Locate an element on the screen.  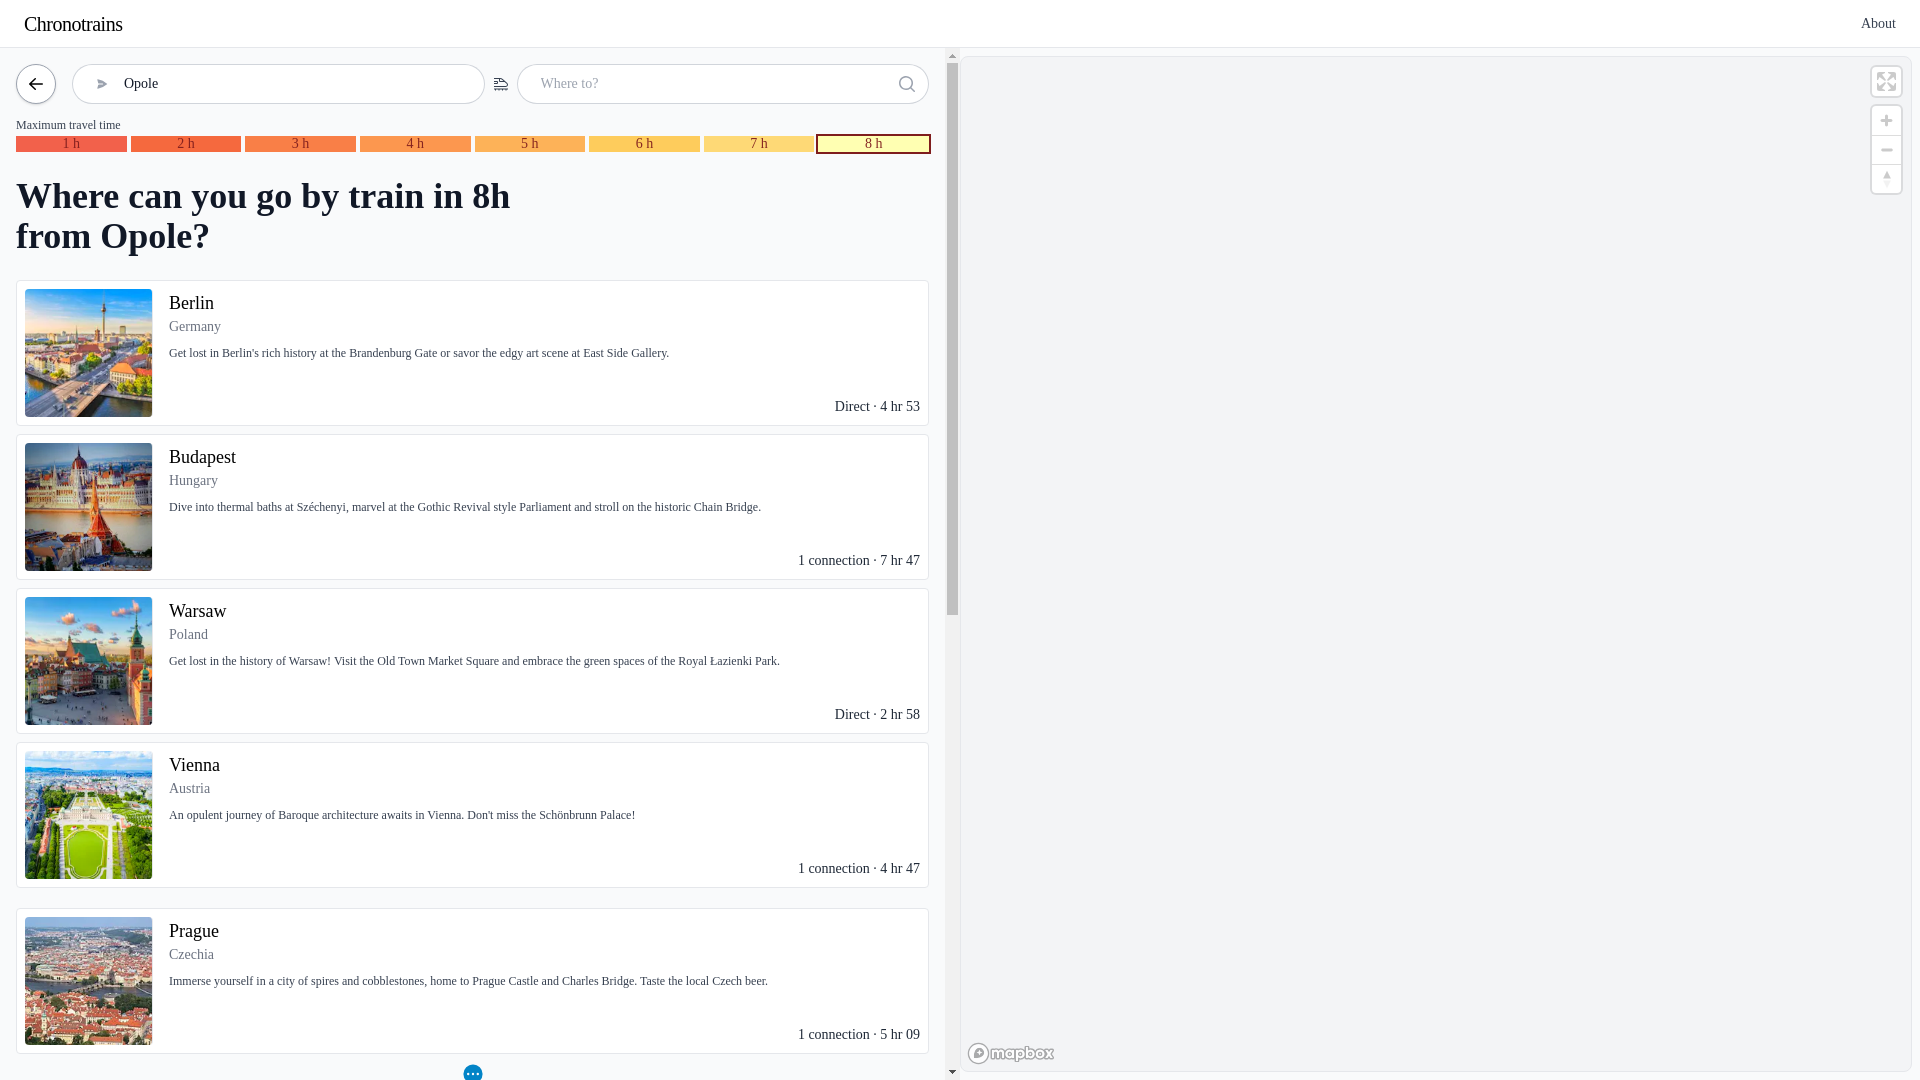
Available destinations in 1h is located at coordinates (70, 144).